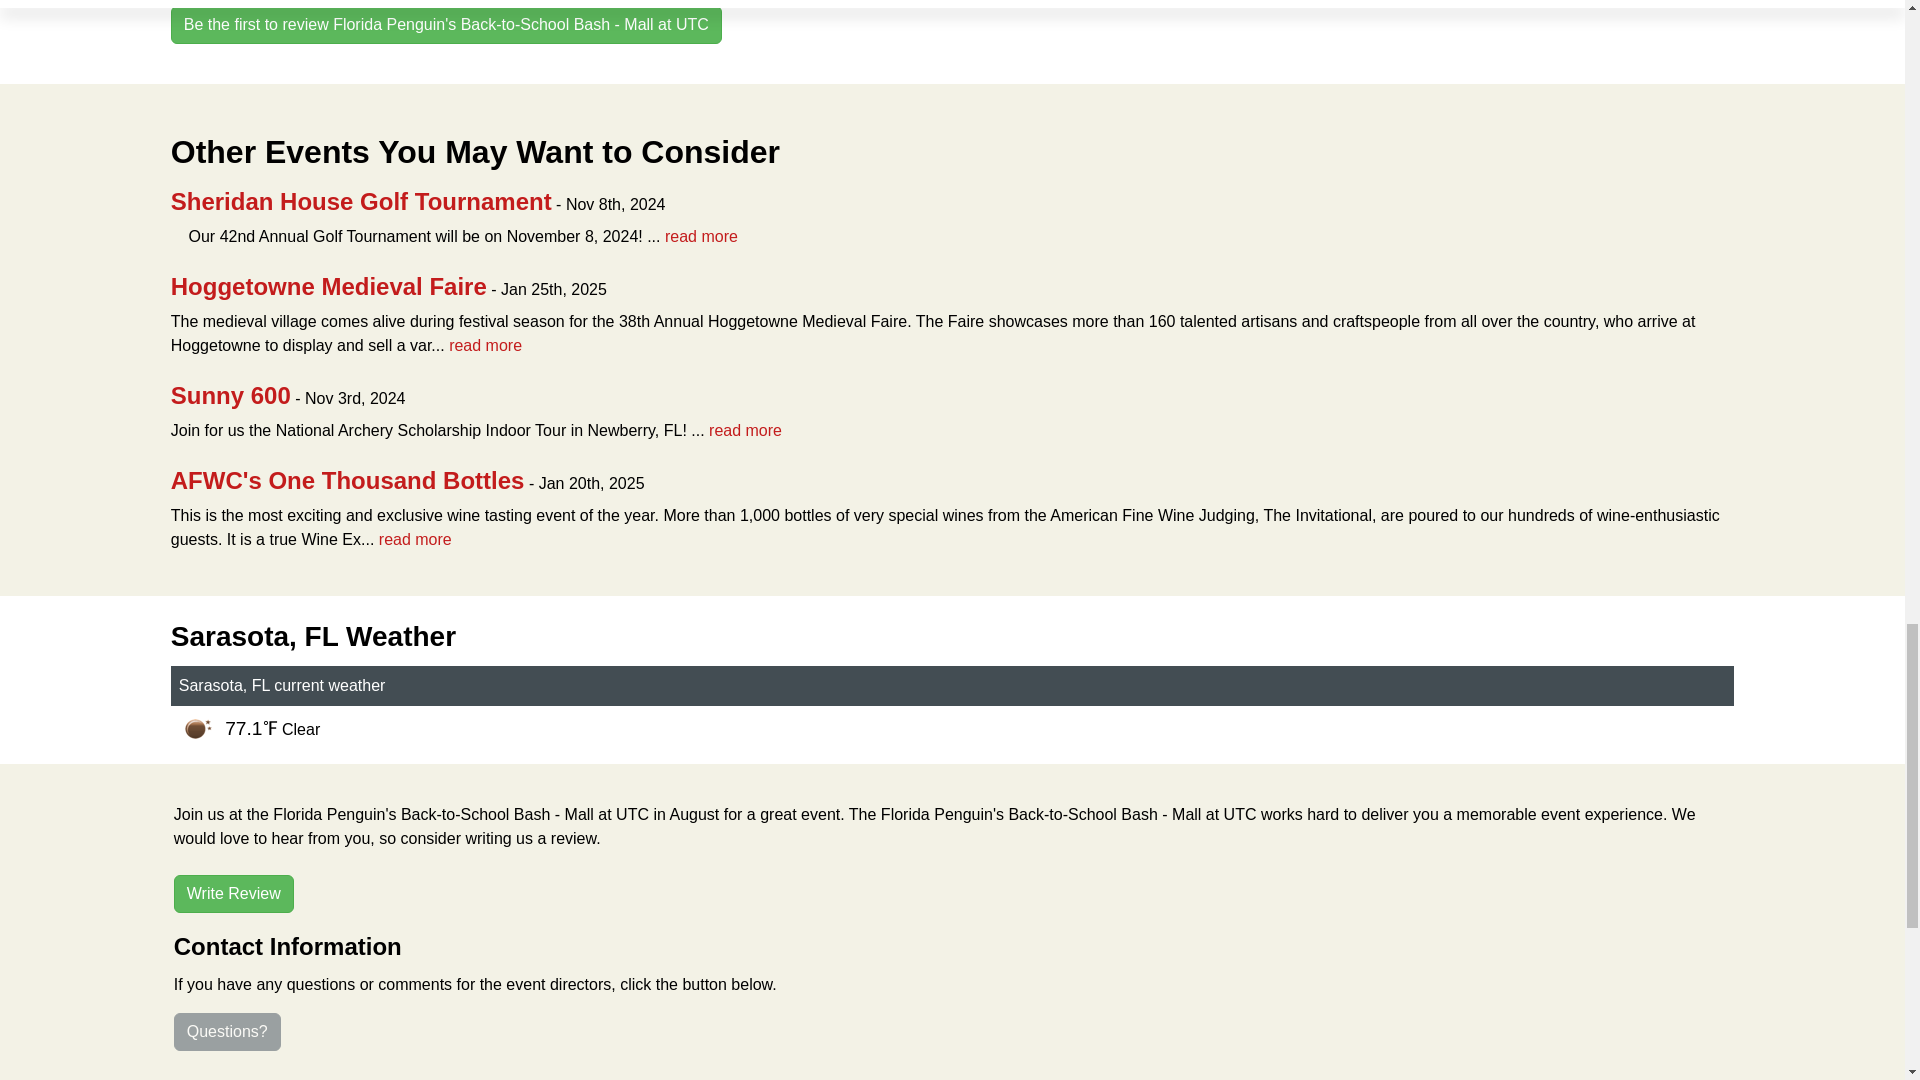  I want to click on read more, so click(700, 236).